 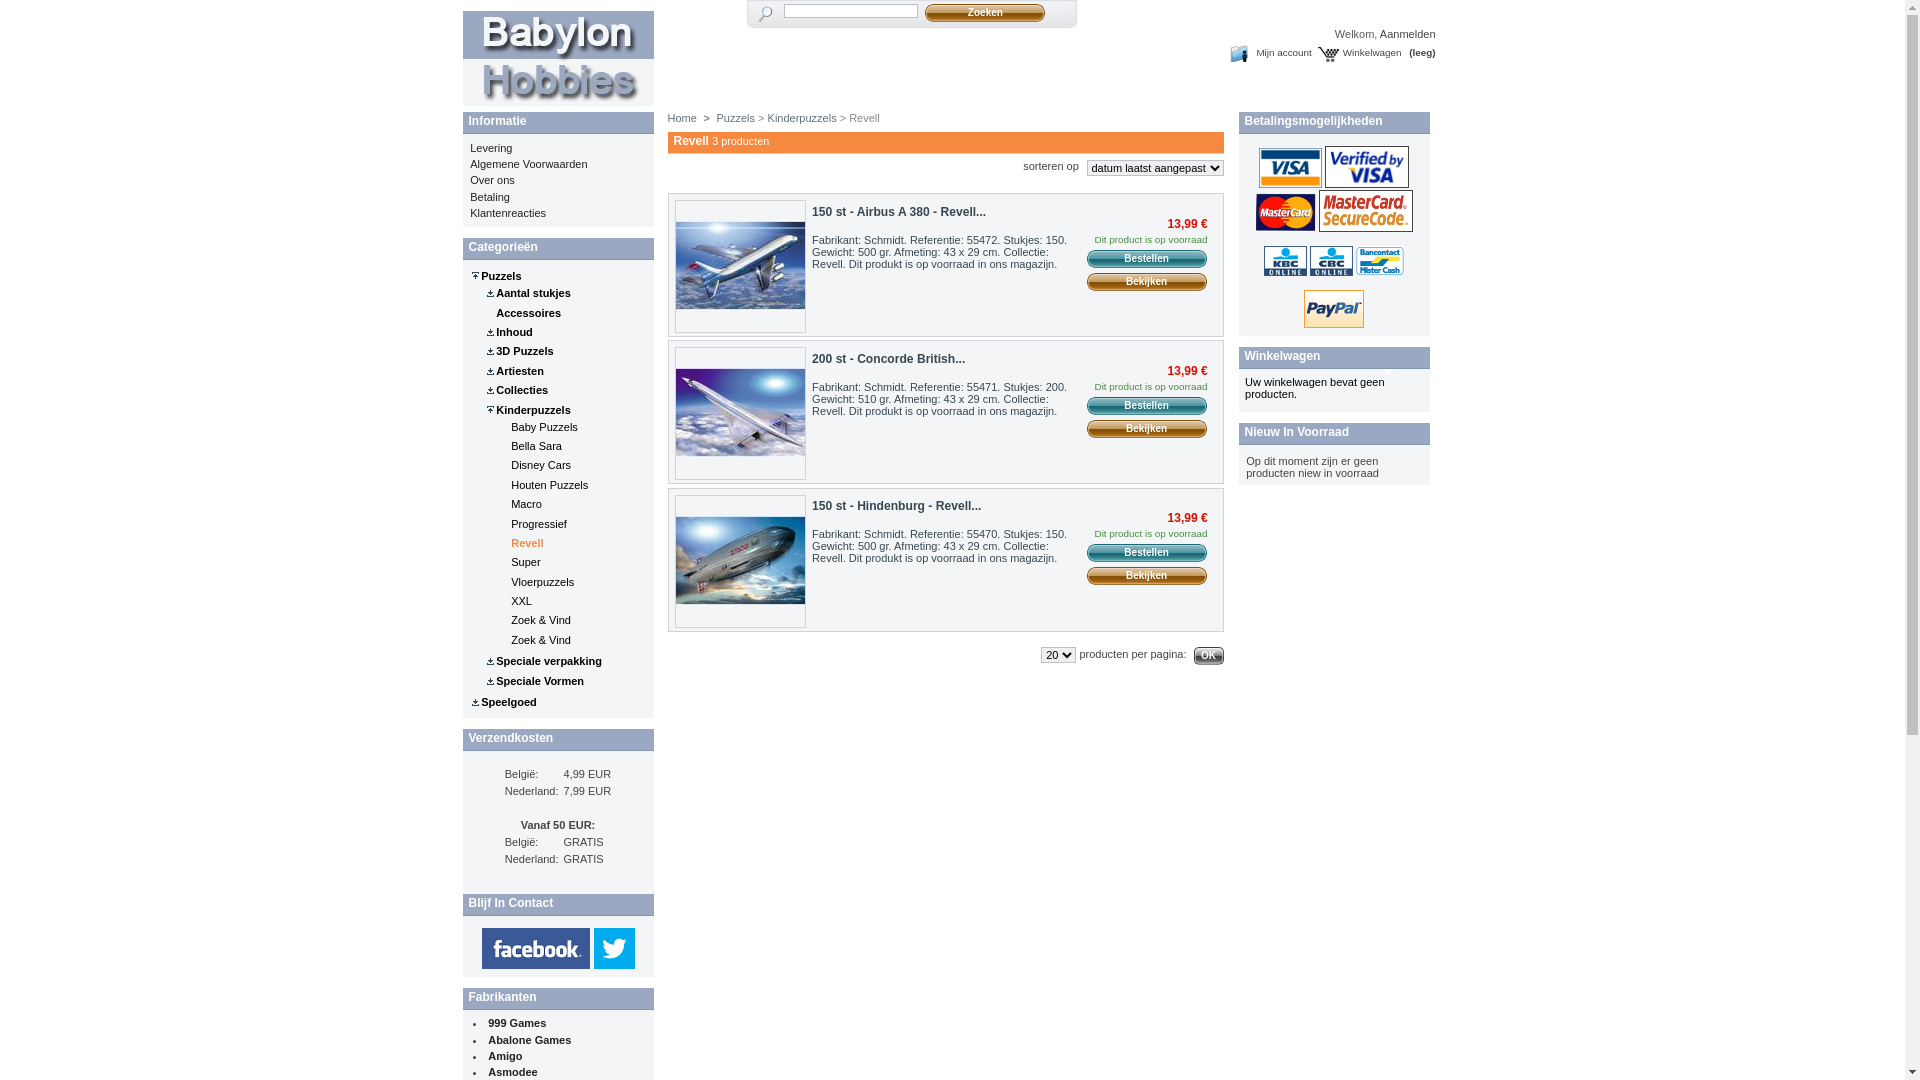 What do you see at coordinates (517, 1023) in the screenshot?
I see `999 Games` at bounding box center [517, 1023].